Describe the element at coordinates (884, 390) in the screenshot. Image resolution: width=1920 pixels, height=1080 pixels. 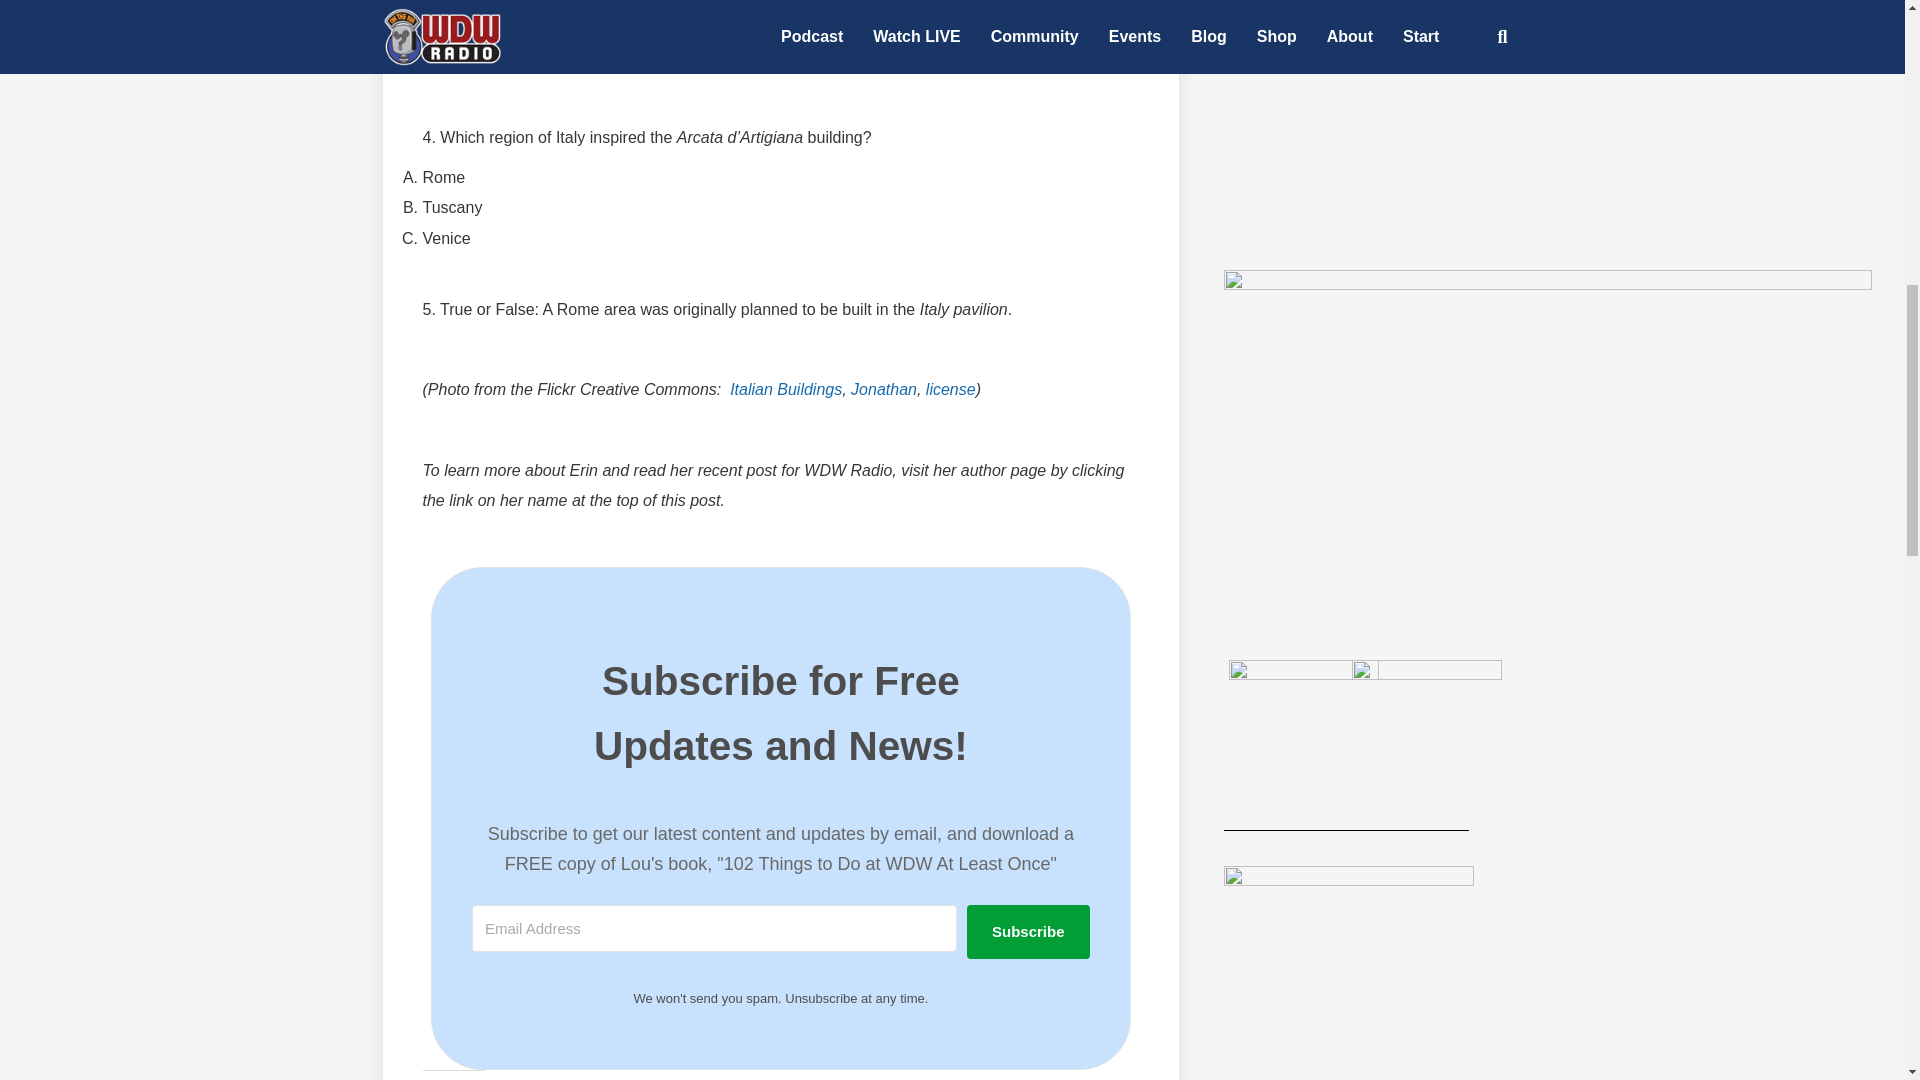
I see `Jonathan` at that location.